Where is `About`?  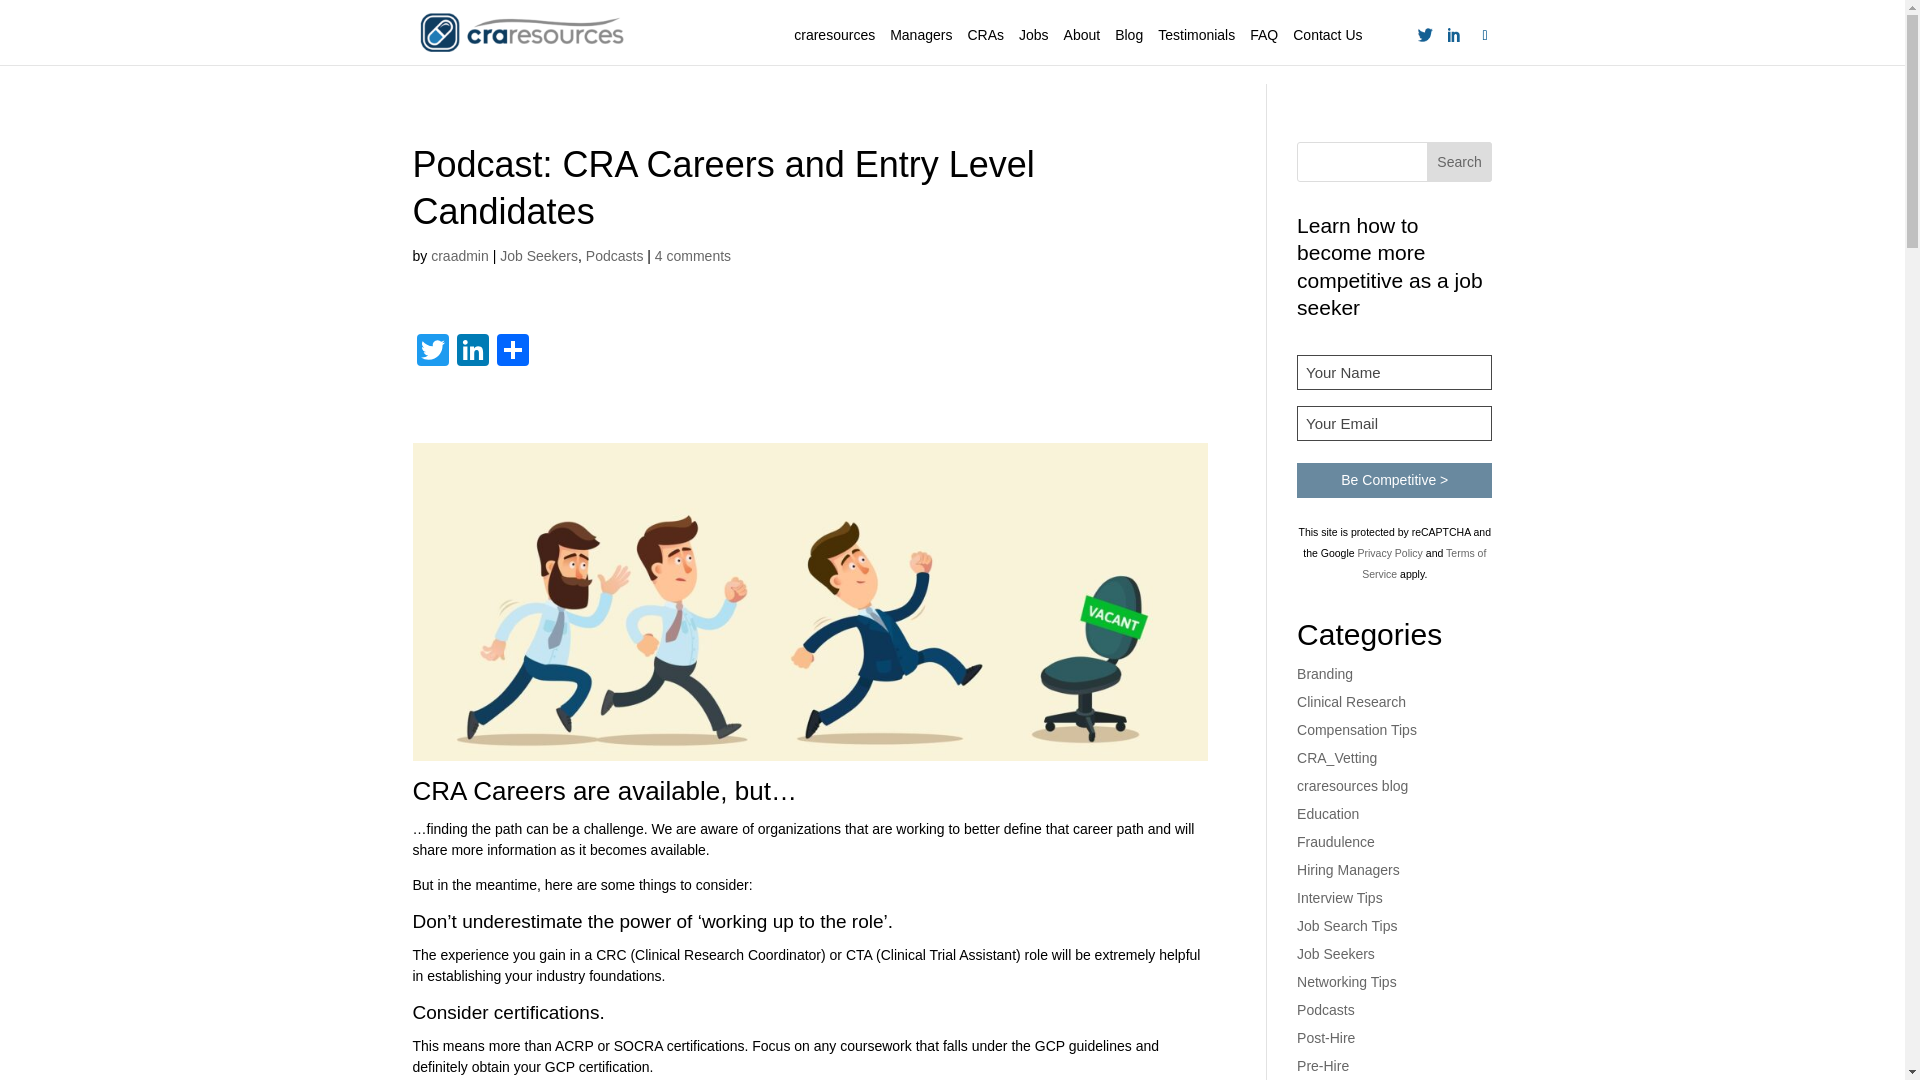 About is located at coordinates (1082, 36).